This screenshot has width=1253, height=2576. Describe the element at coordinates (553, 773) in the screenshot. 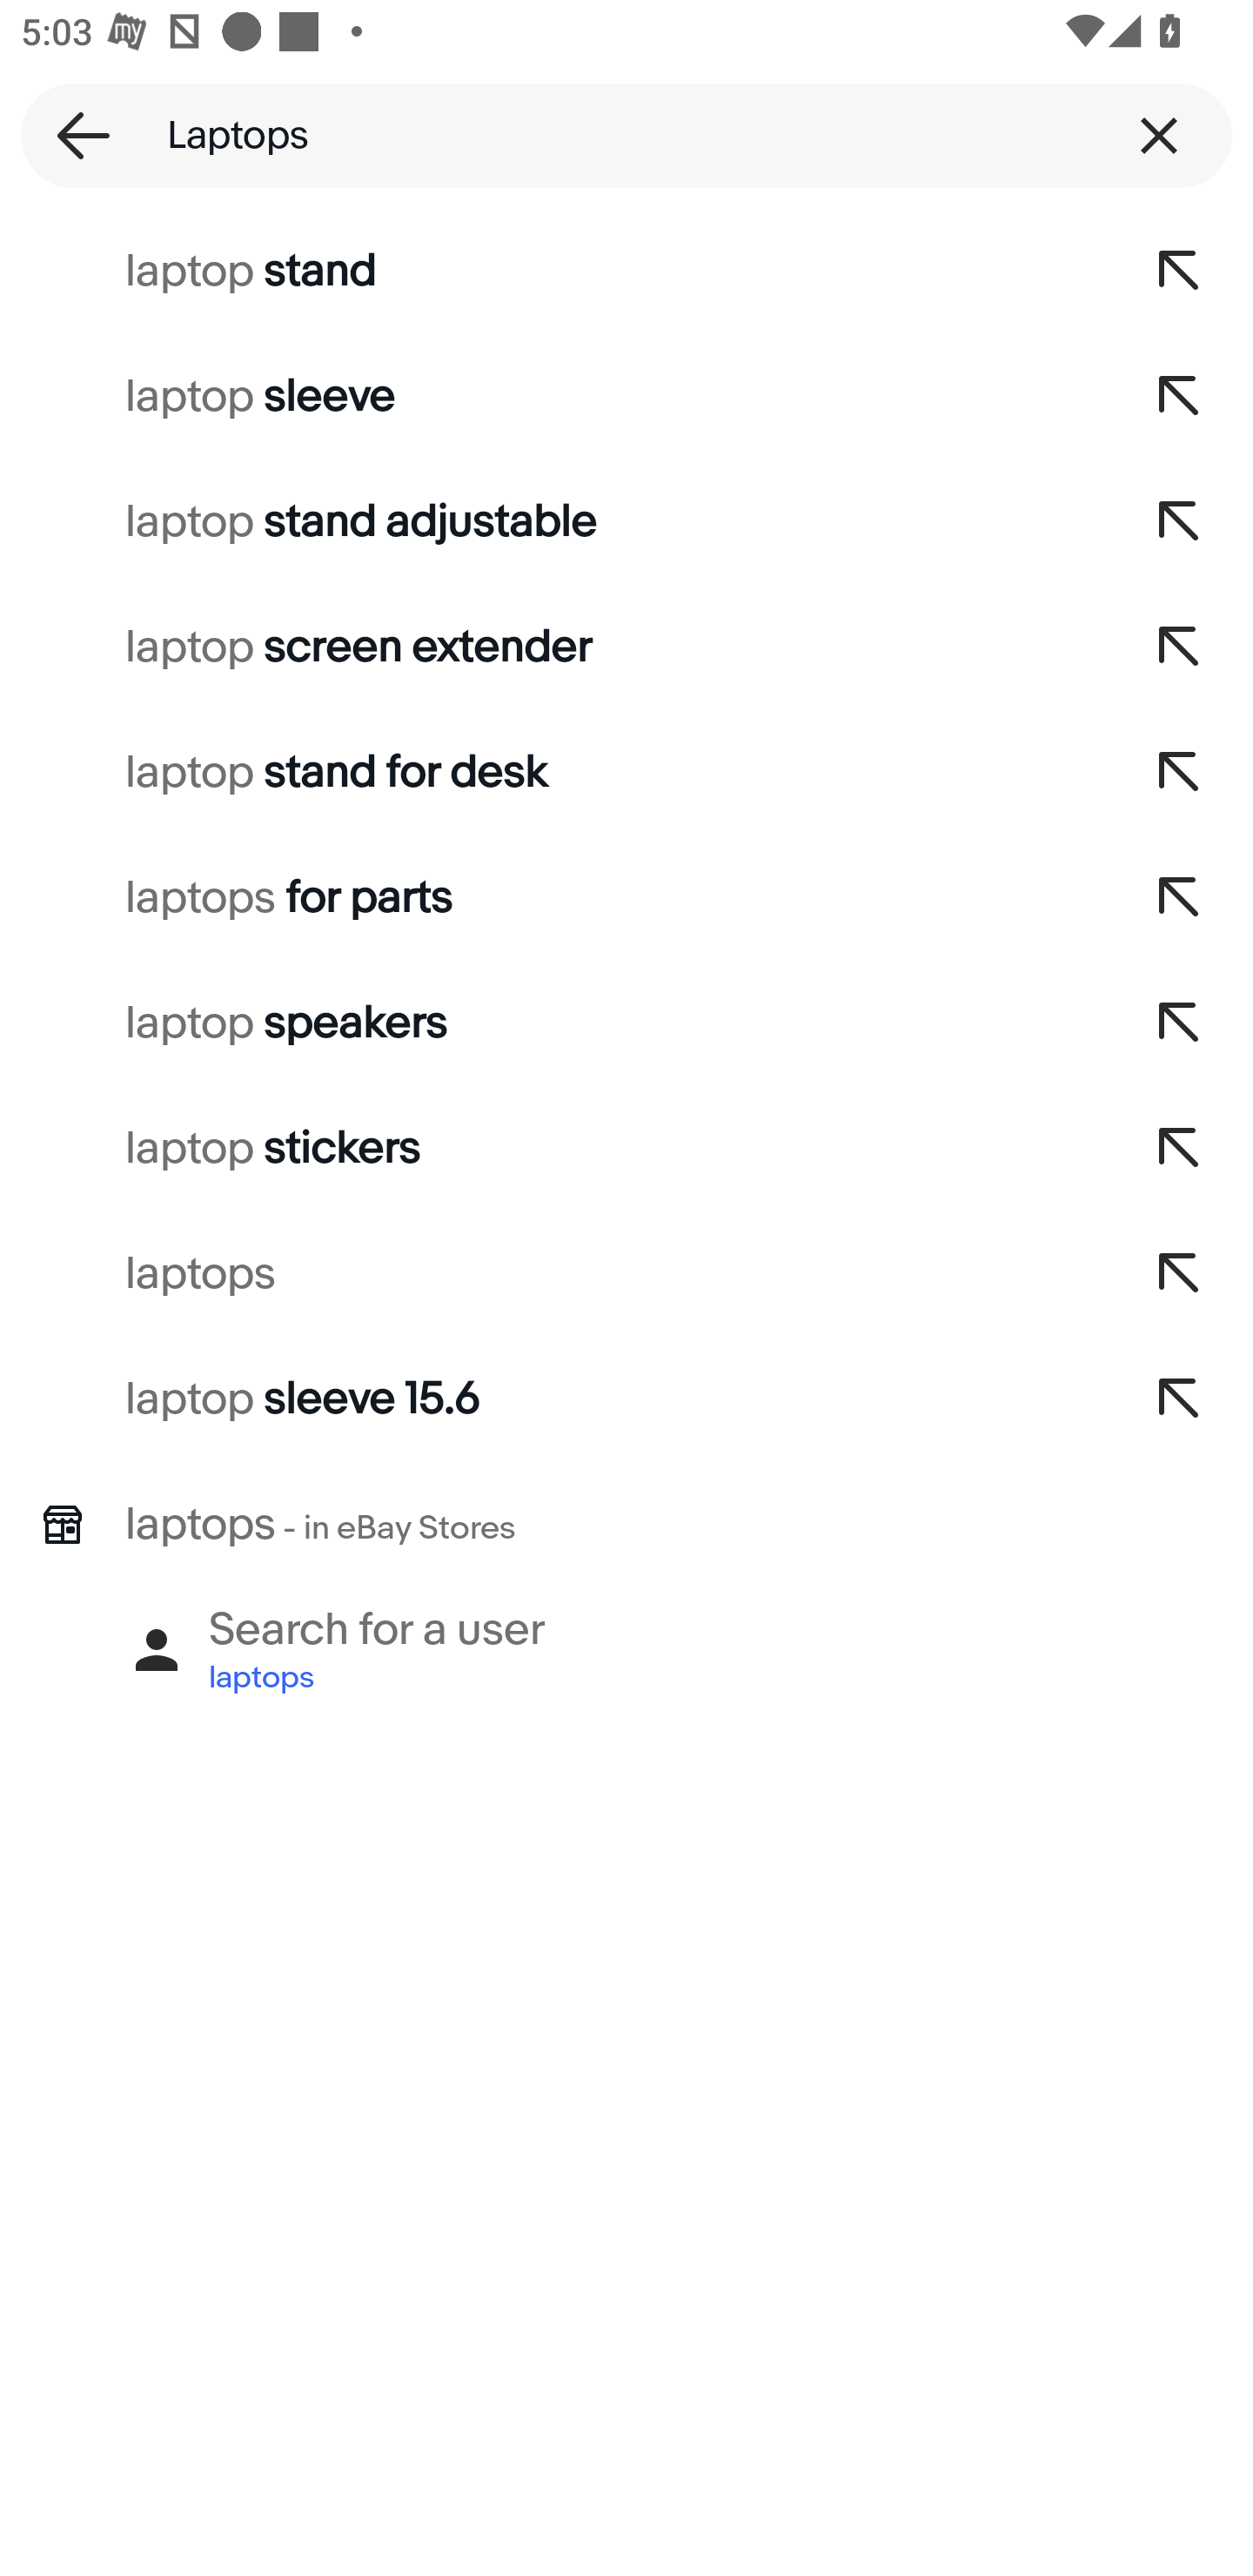

I see `laptop stand for desk` at that location.